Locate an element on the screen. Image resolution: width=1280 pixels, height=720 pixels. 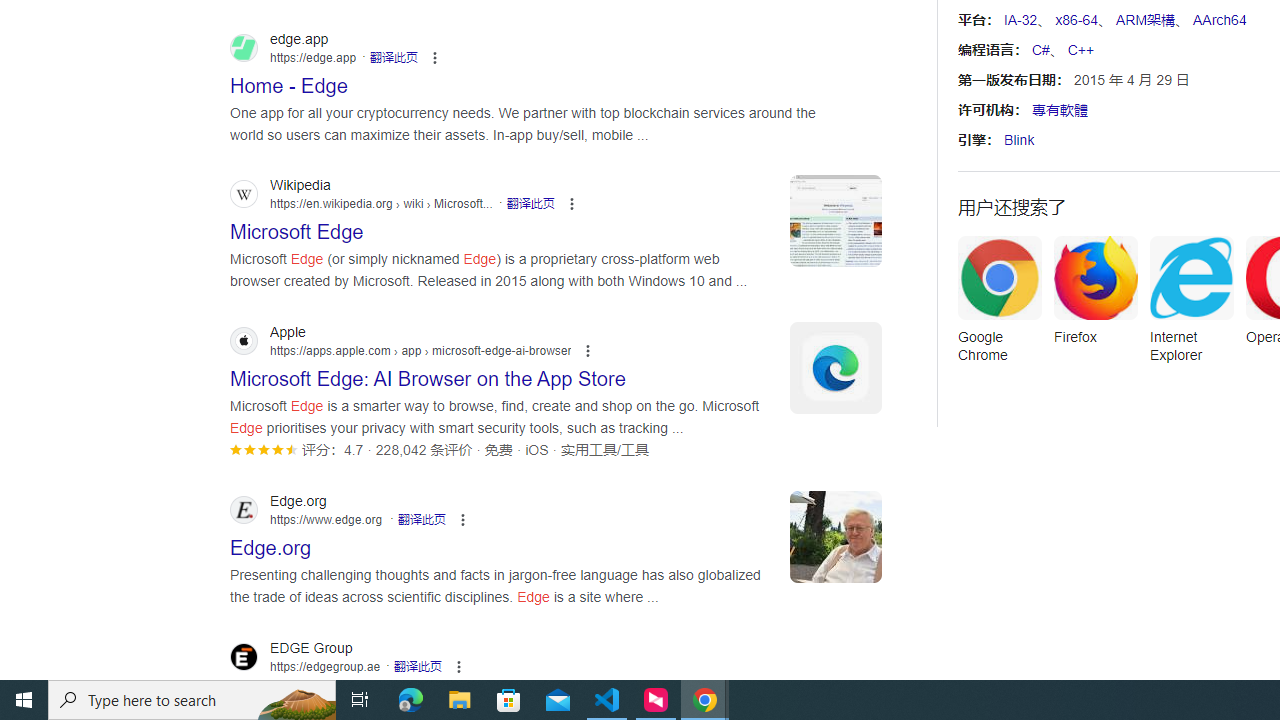
C++ is located at coordinates (1080, 50).